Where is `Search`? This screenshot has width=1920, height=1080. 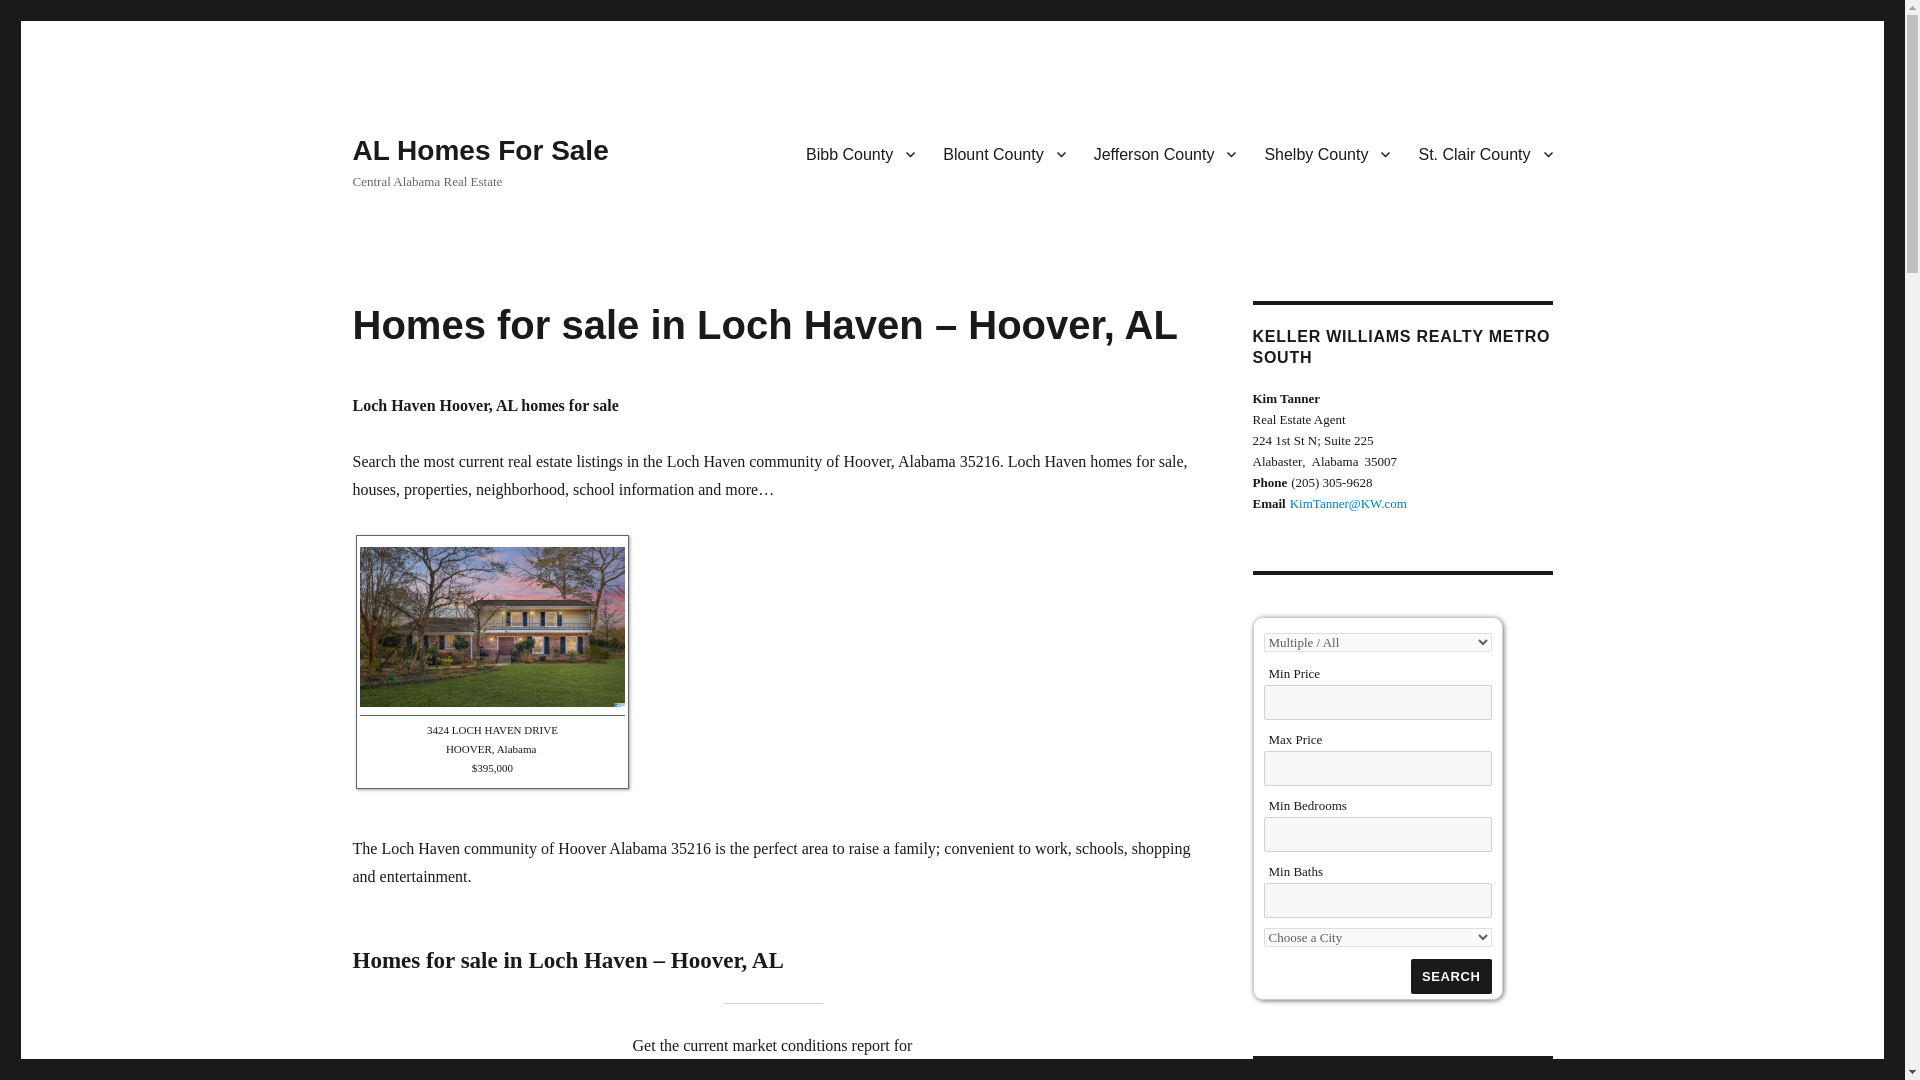
Search is located at coordinates (1451, 976).